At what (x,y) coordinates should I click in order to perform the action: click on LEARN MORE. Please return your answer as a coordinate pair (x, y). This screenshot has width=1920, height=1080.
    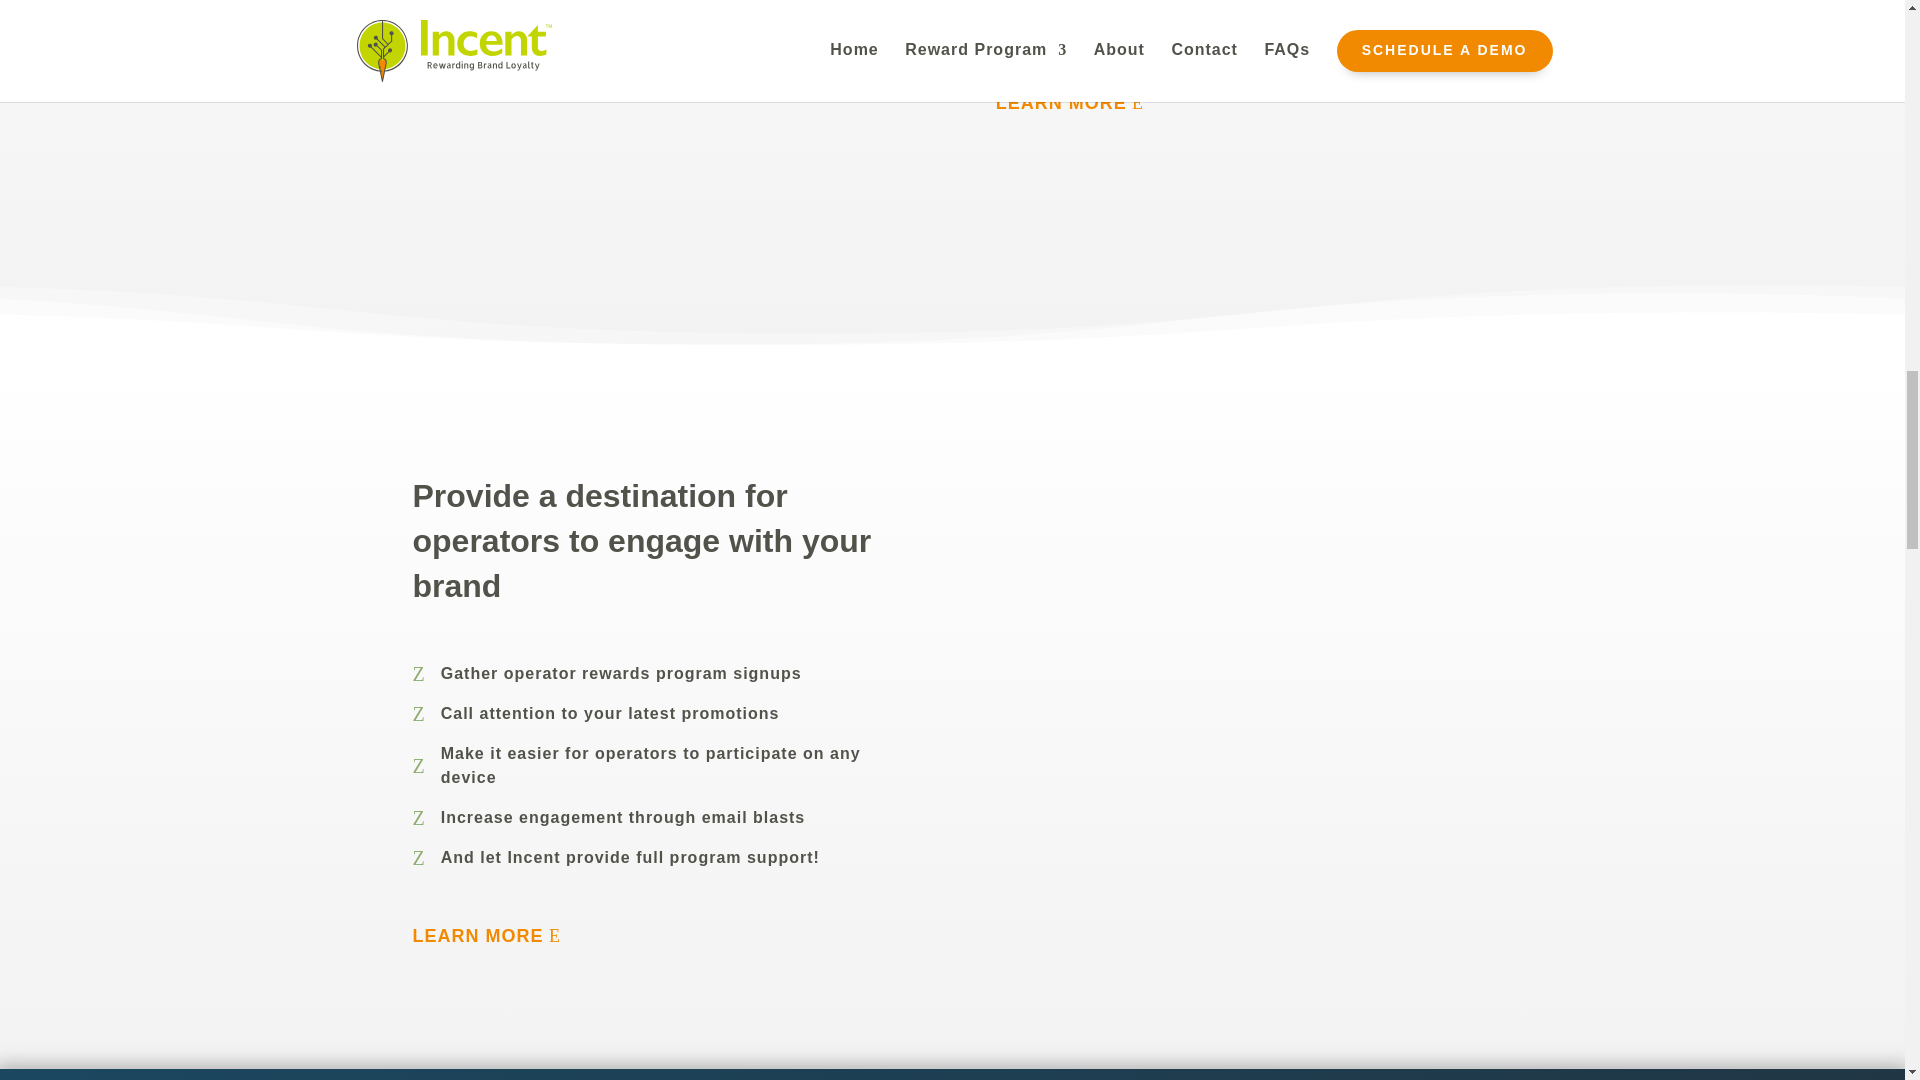
    Looking at the image, I should click on (494, 936).